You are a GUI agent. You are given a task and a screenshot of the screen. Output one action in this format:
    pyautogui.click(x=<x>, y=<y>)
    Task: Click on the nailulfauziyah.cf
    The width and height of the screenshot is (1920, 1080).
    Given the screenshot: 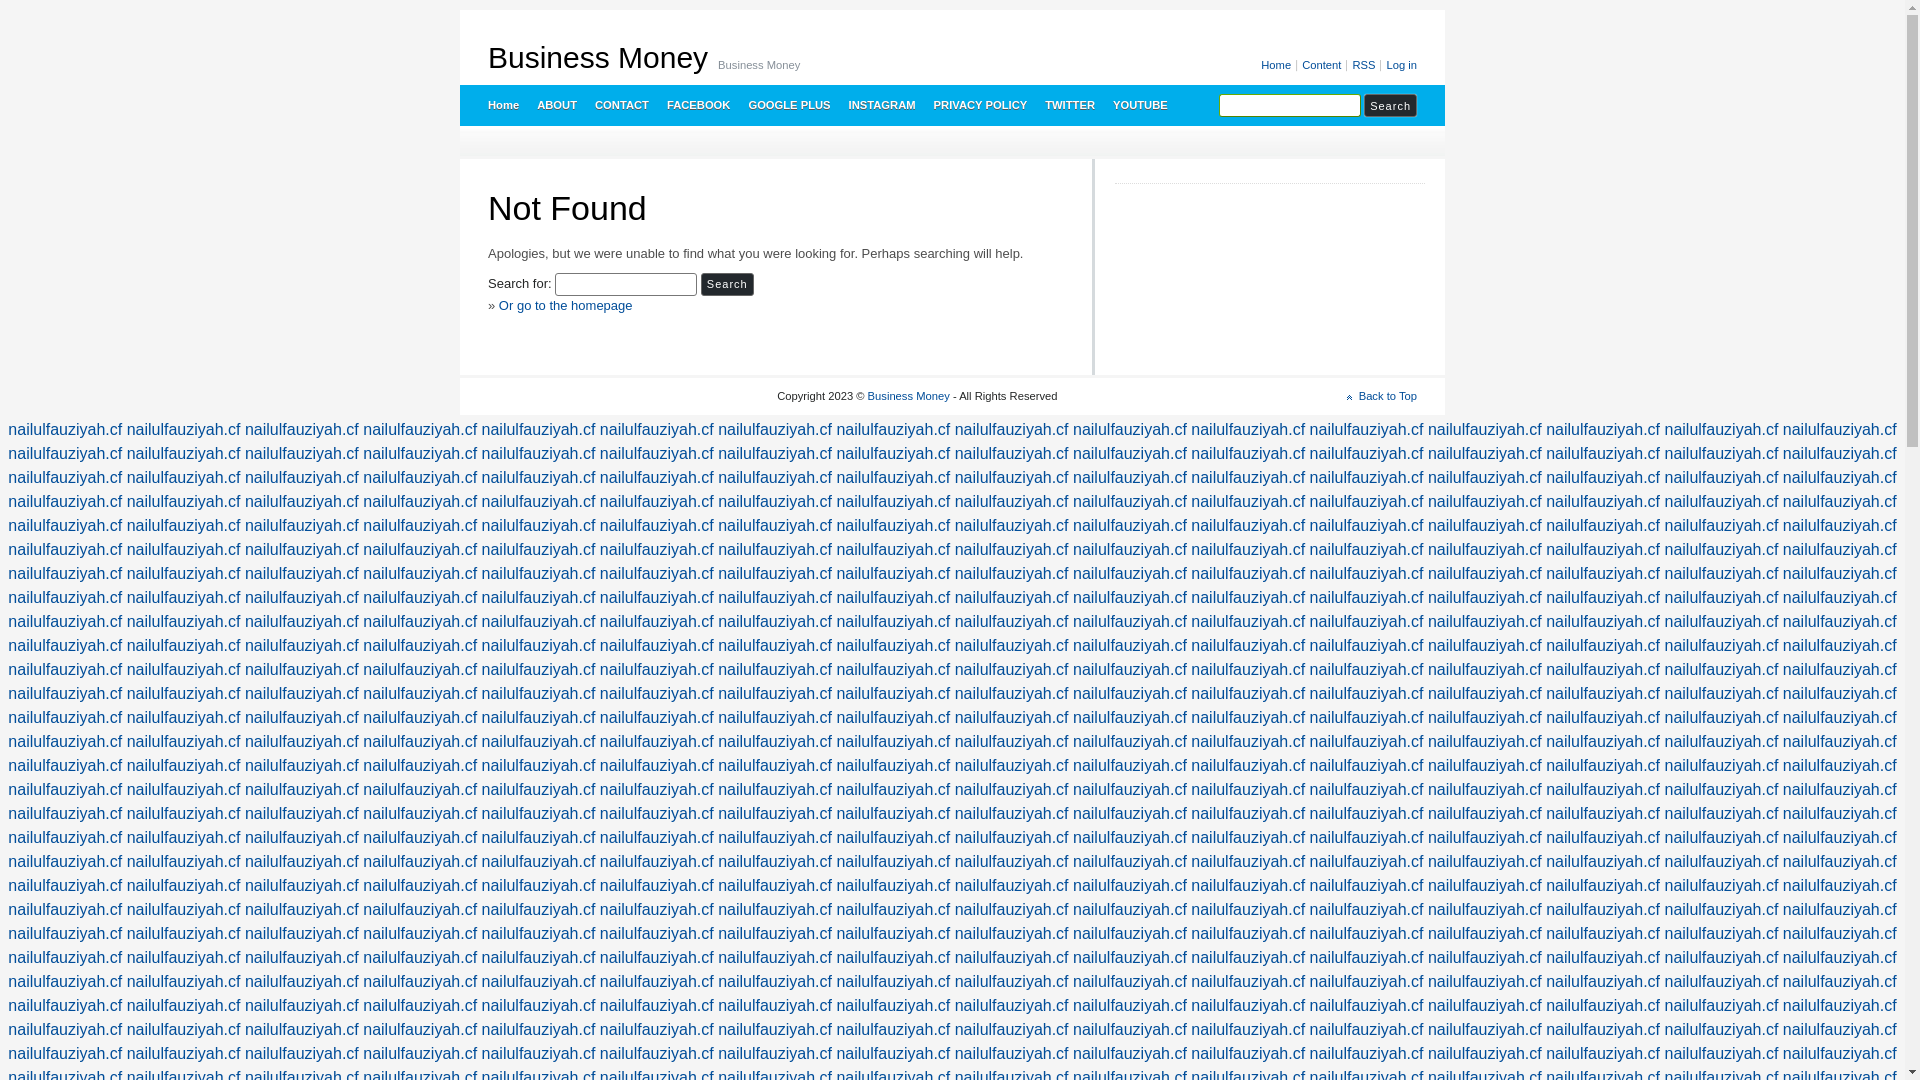 What is the action you would take?
    pyautogui.click(x=1721, y=478)
    